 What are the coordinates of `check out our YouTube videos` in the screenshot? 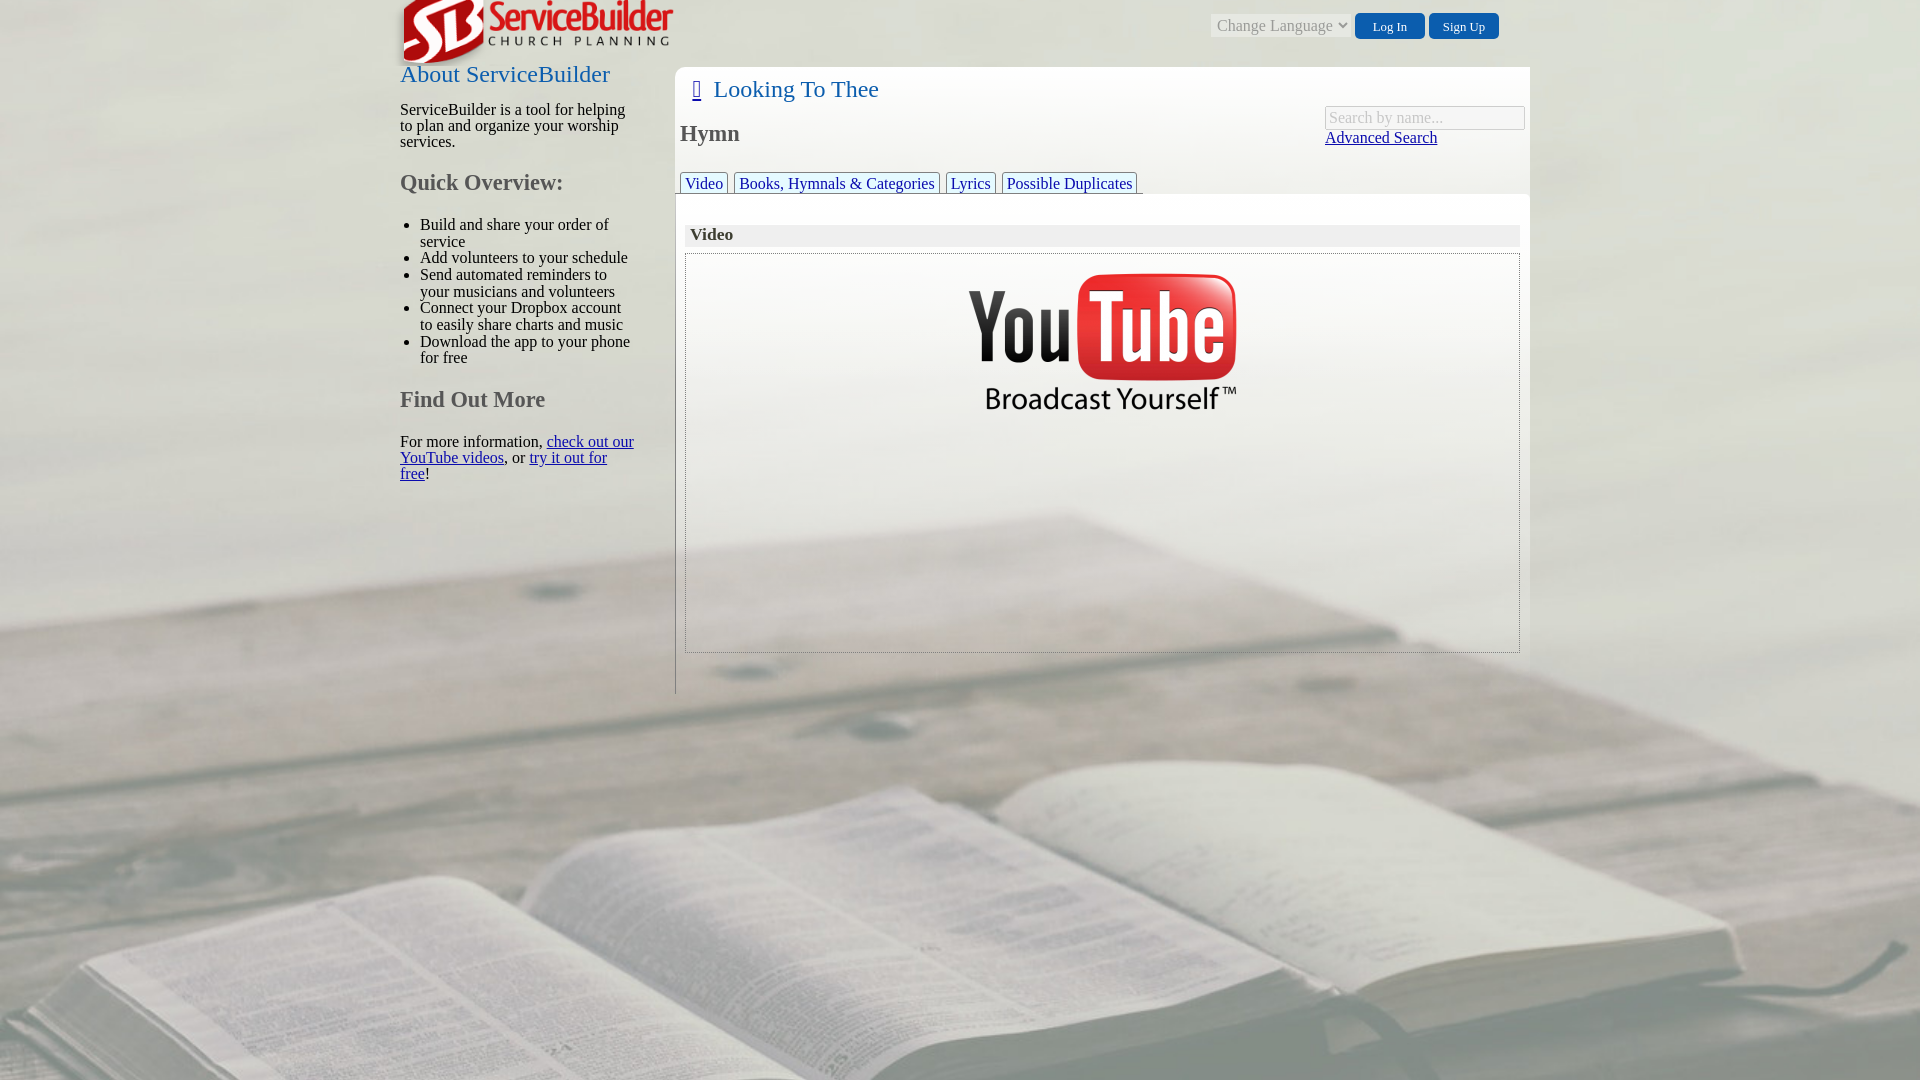 It's located at (516, 449).